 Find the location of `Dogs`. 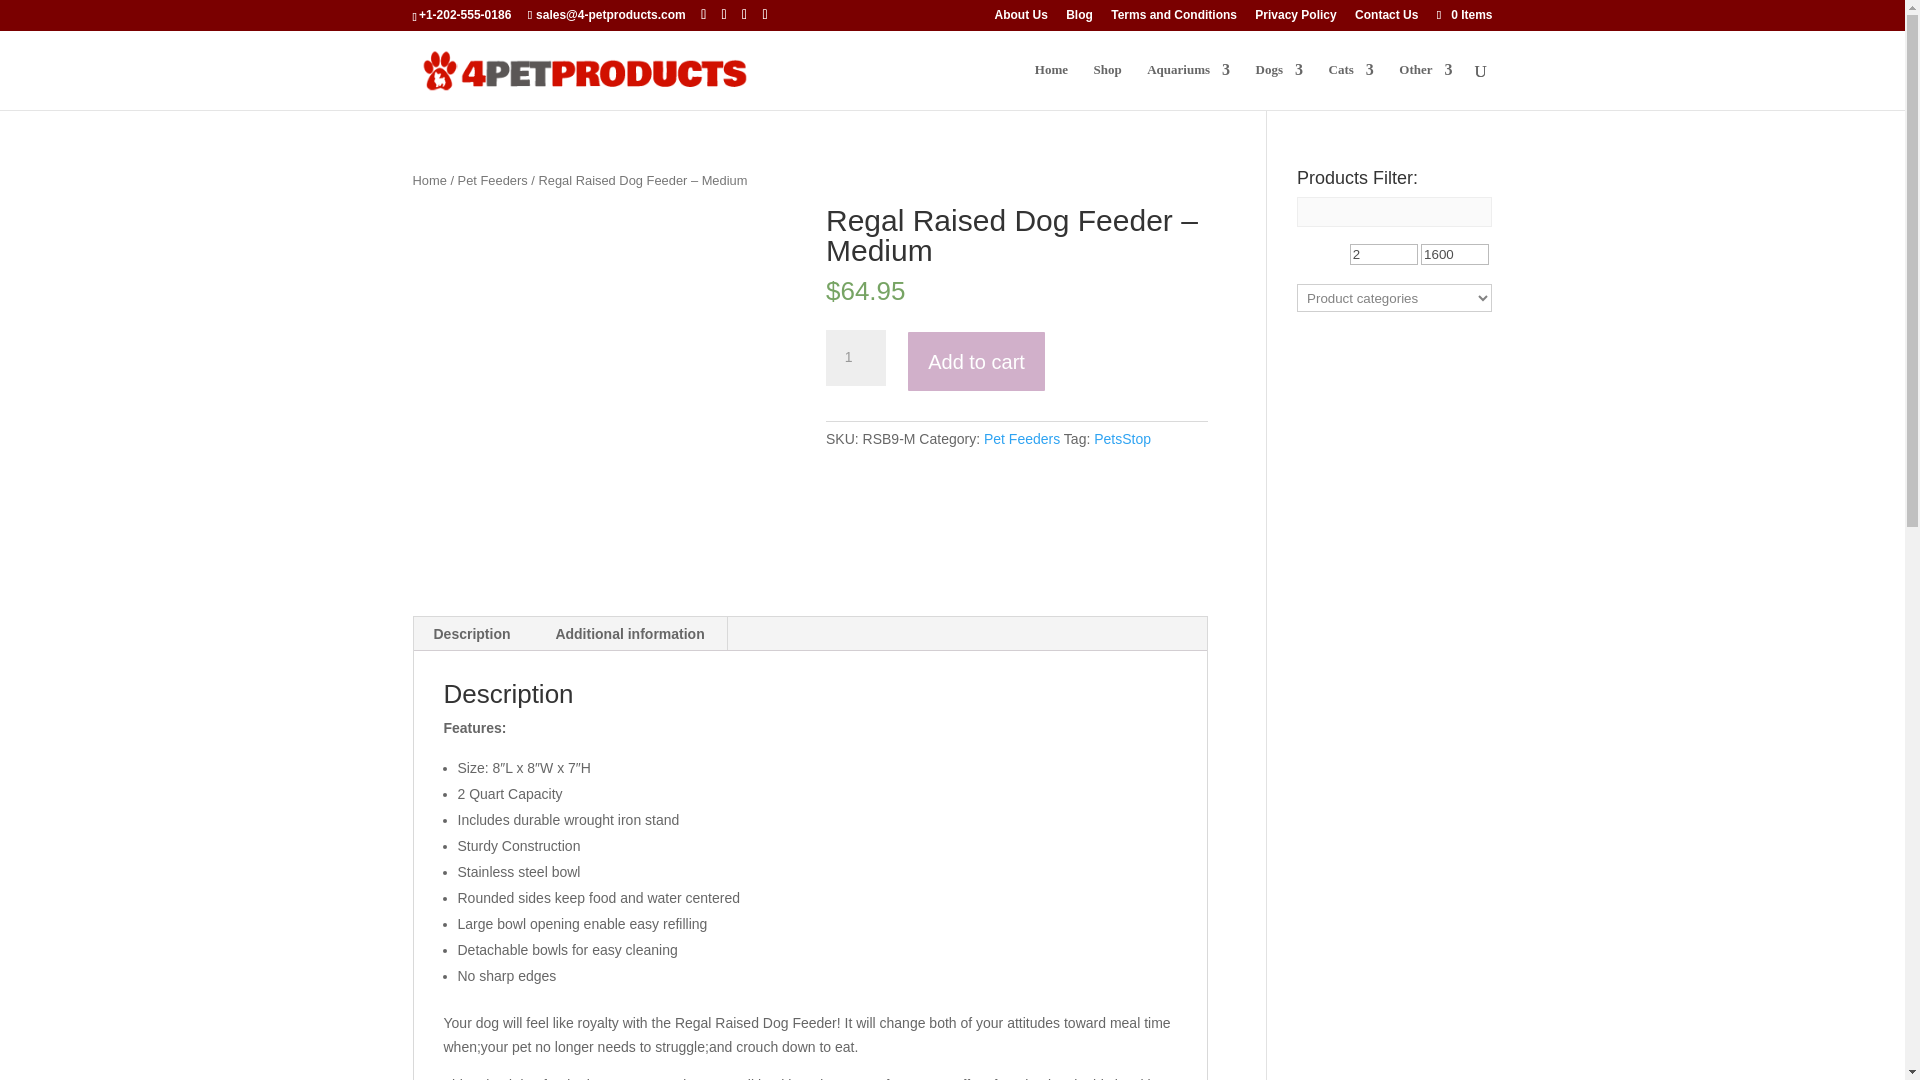

Dogs is located at coordinates (1279, 86).